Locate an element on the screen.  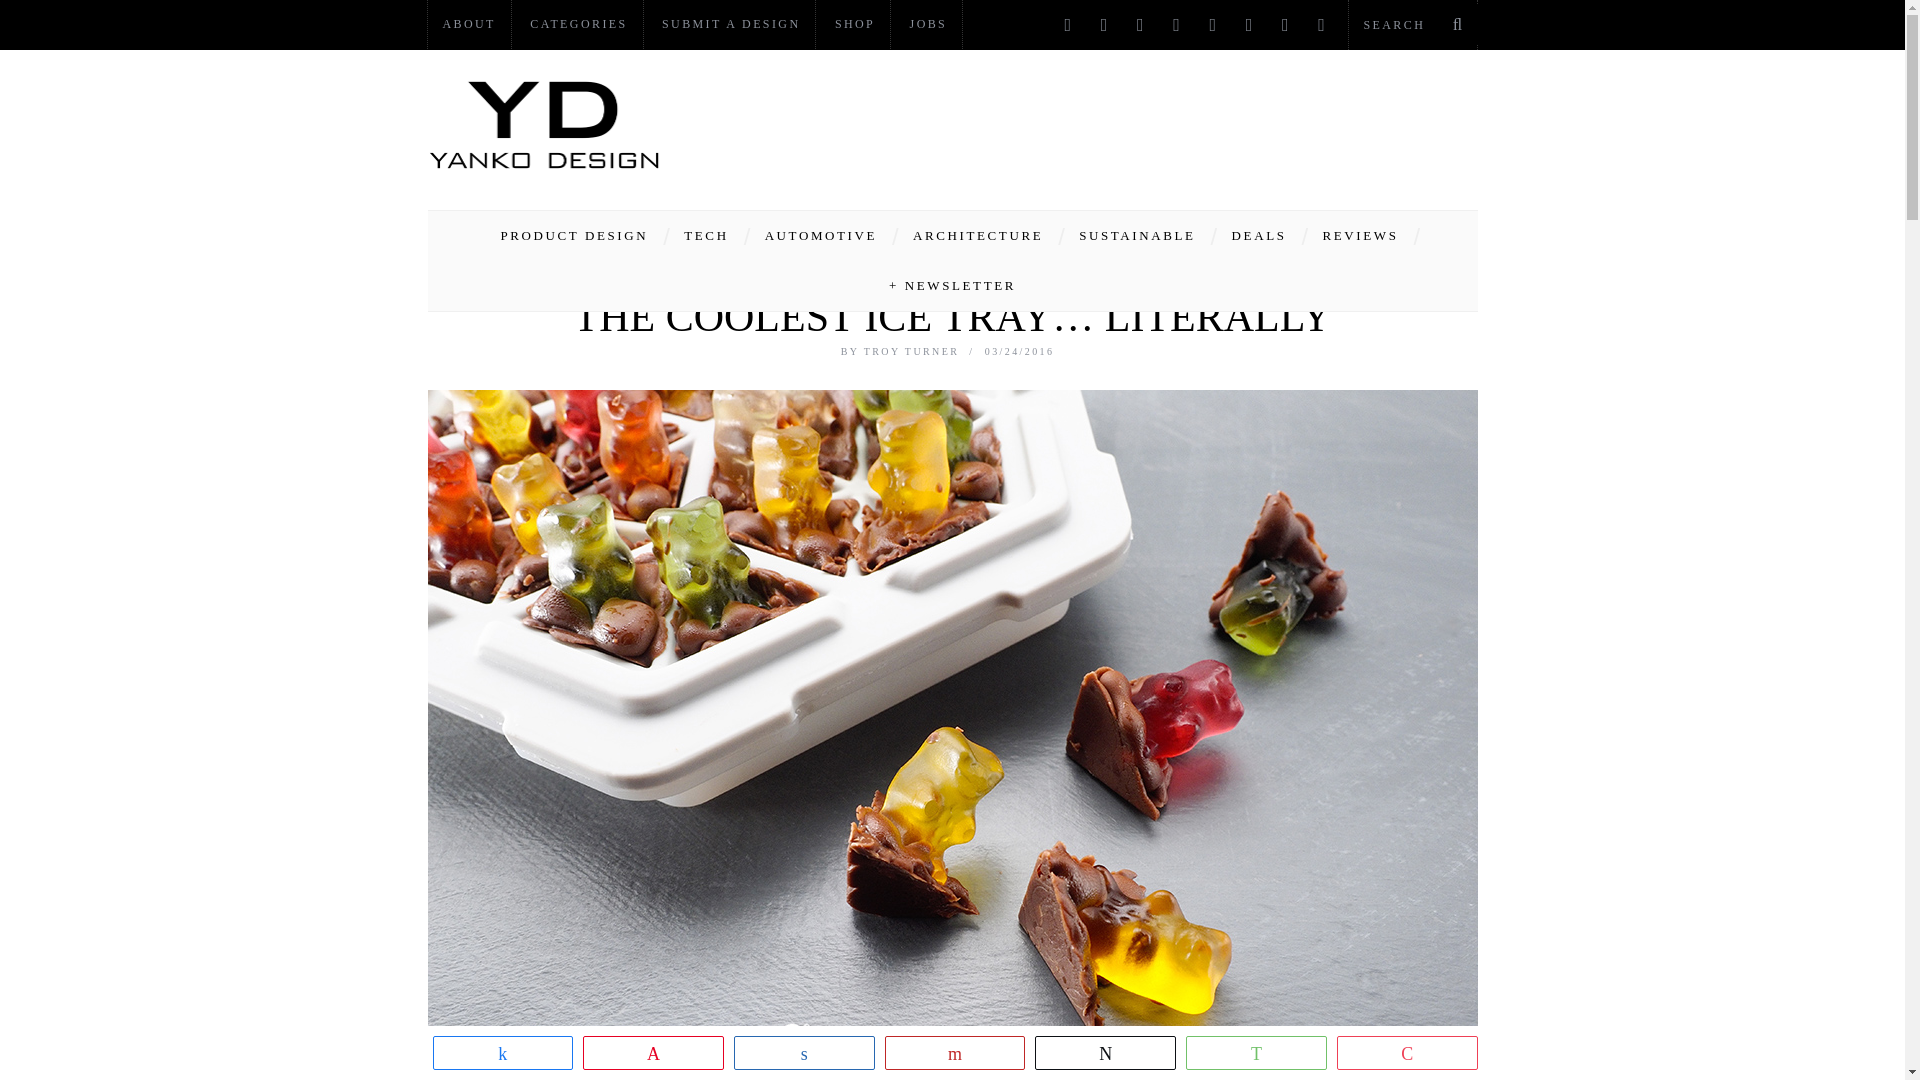
Advertisement is located at coordinates (1114, 124).